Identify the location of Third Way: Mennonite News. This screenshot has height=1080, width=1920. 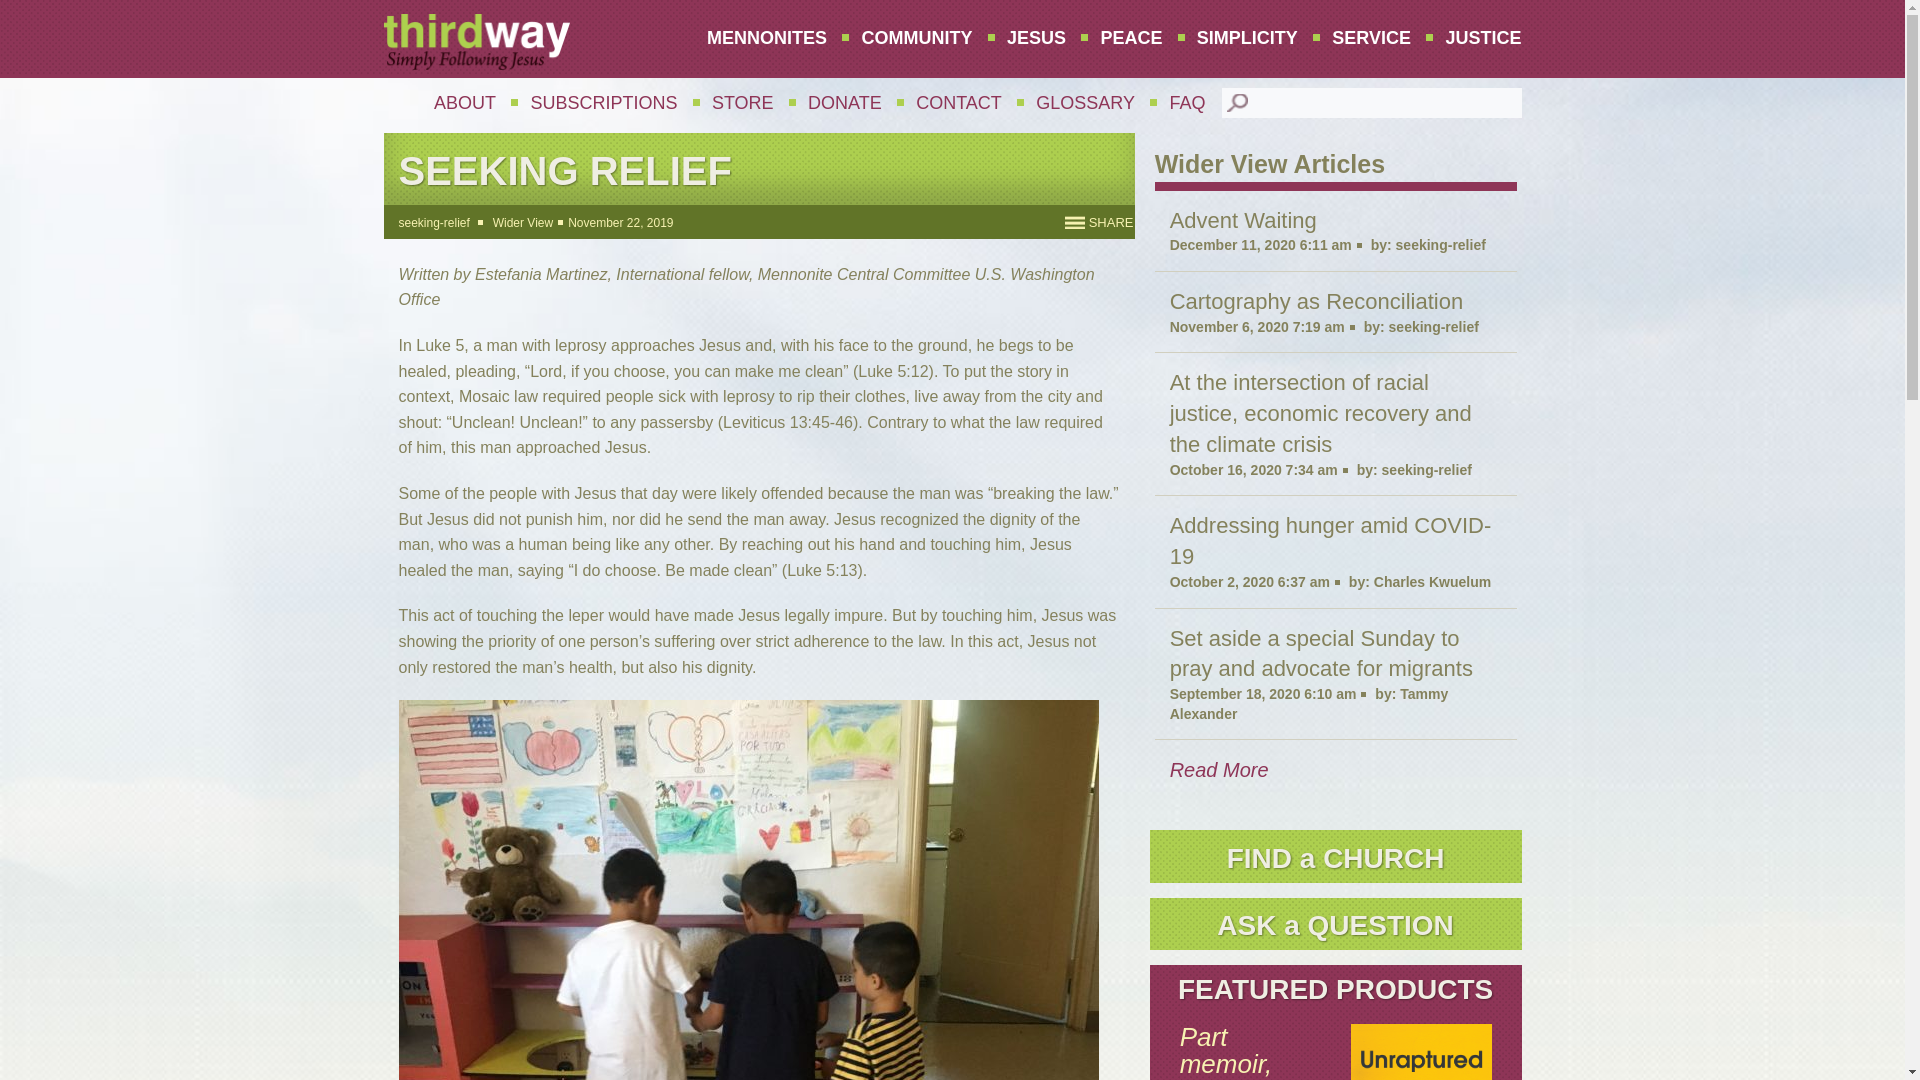
(477, 42).